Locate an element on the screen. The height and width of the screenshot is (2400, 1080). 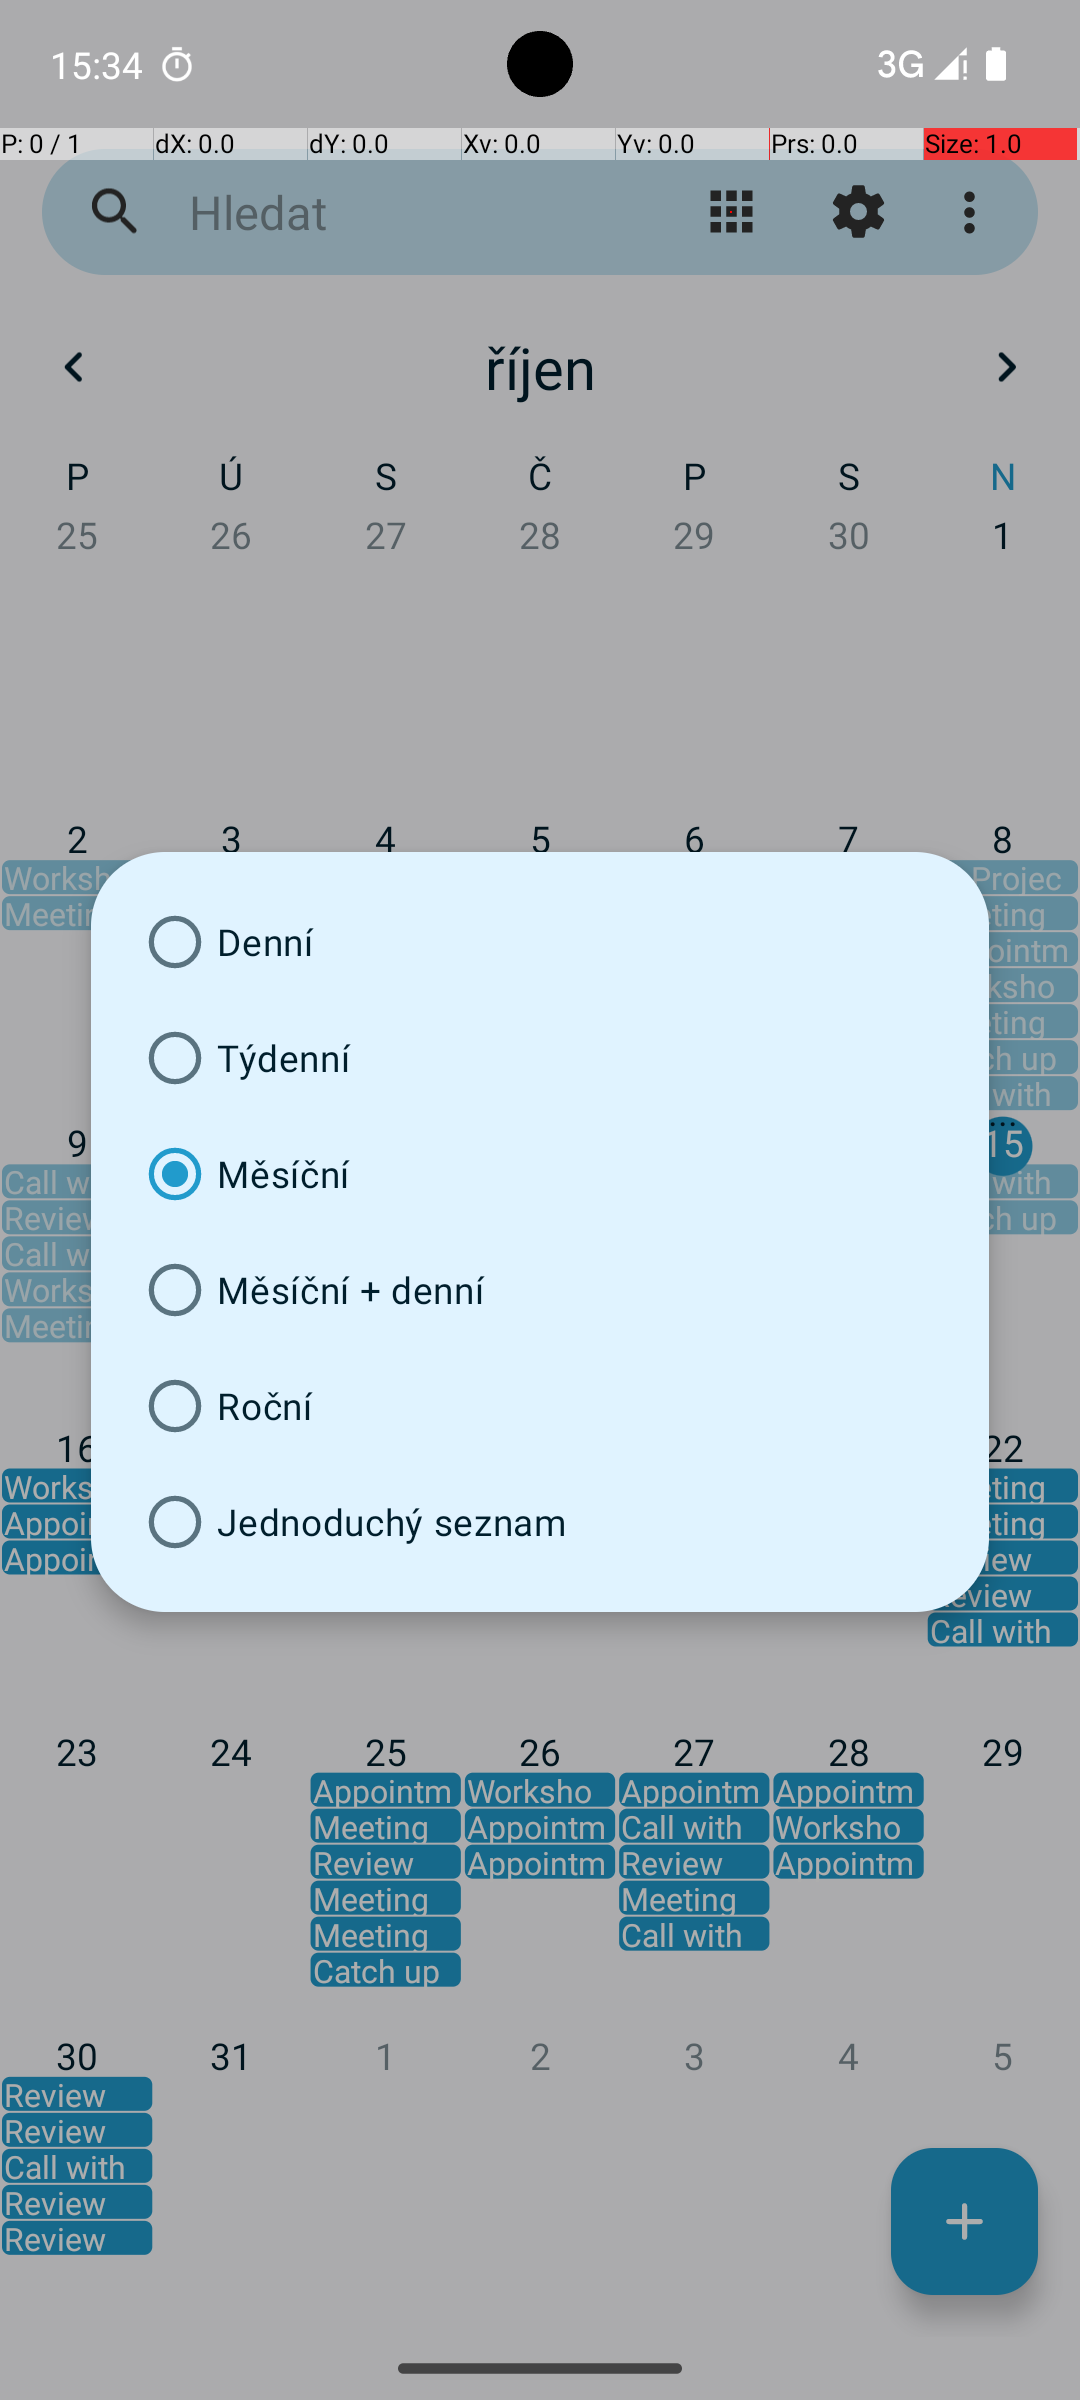
Roční is located at coordinates (540, 1406).